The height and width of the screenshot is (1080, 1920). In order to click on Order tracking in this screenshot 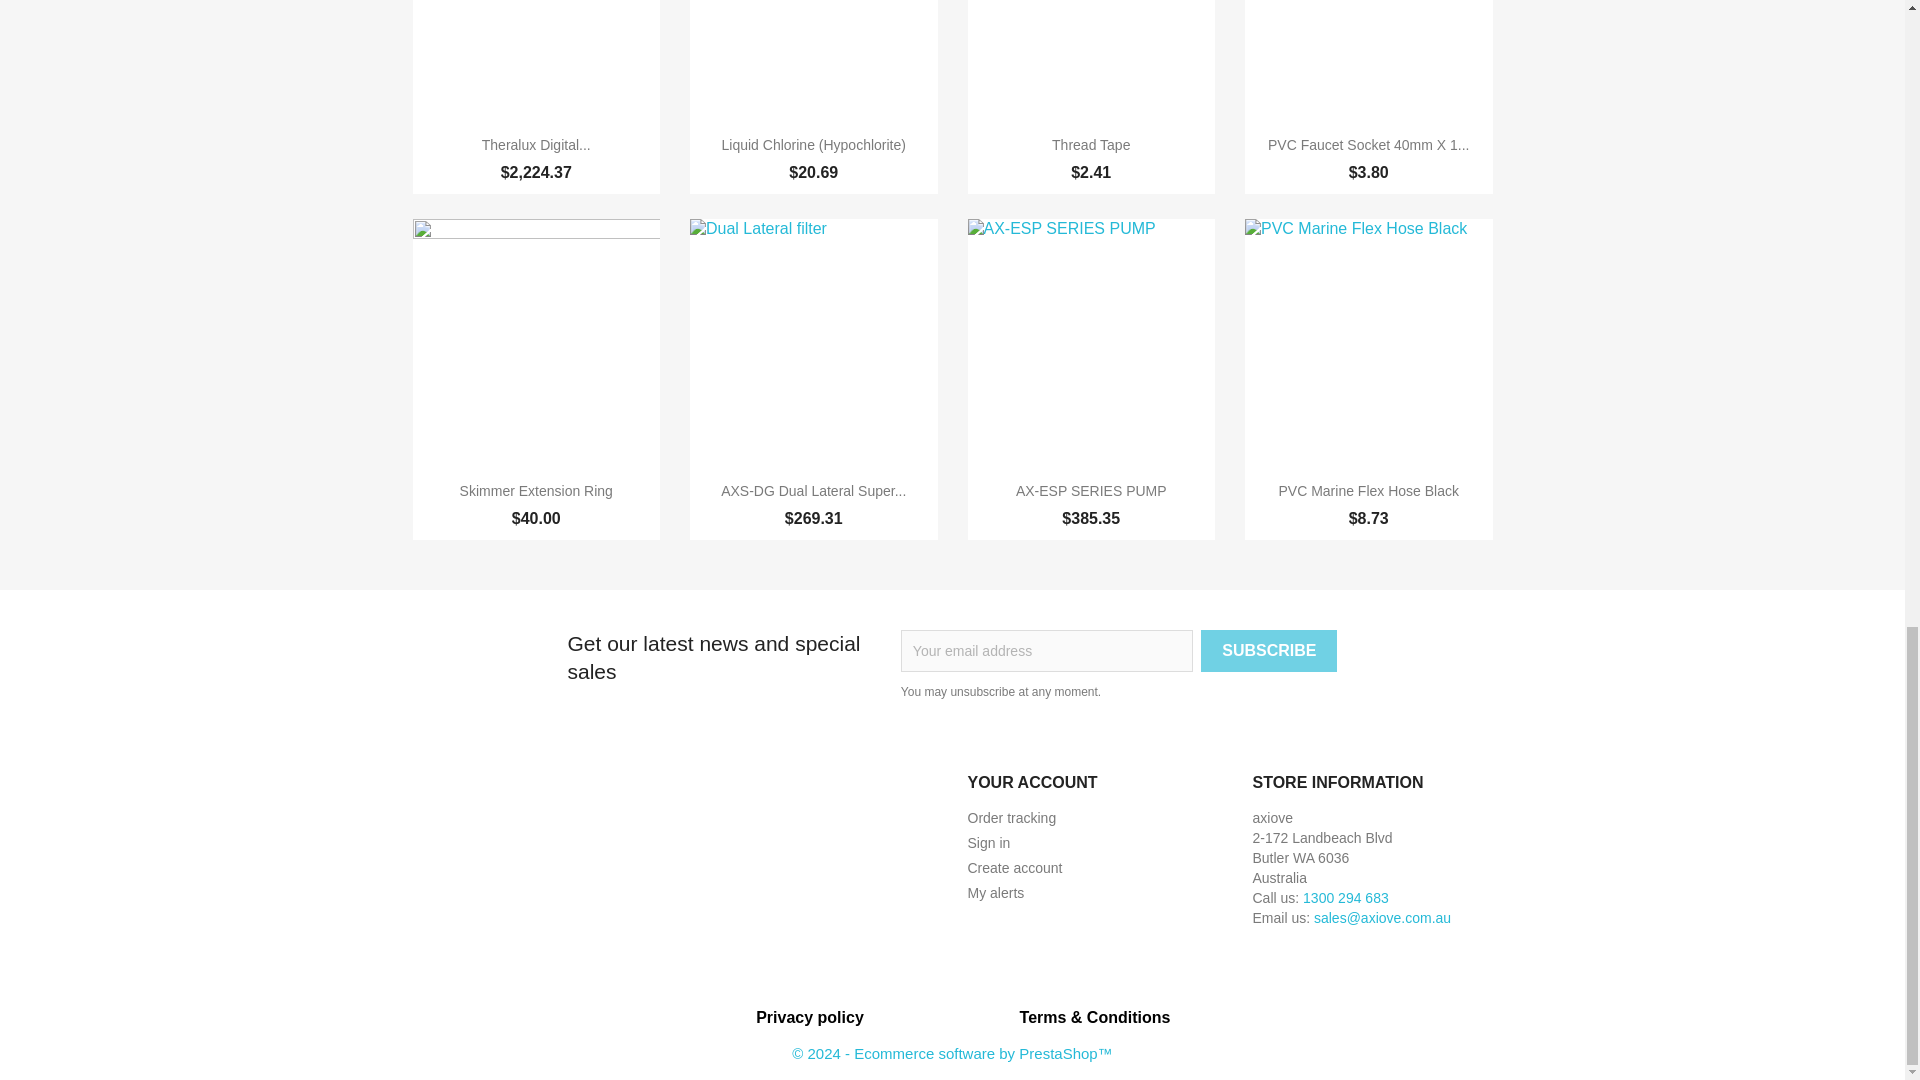, I will do `click(1012, 818)`.